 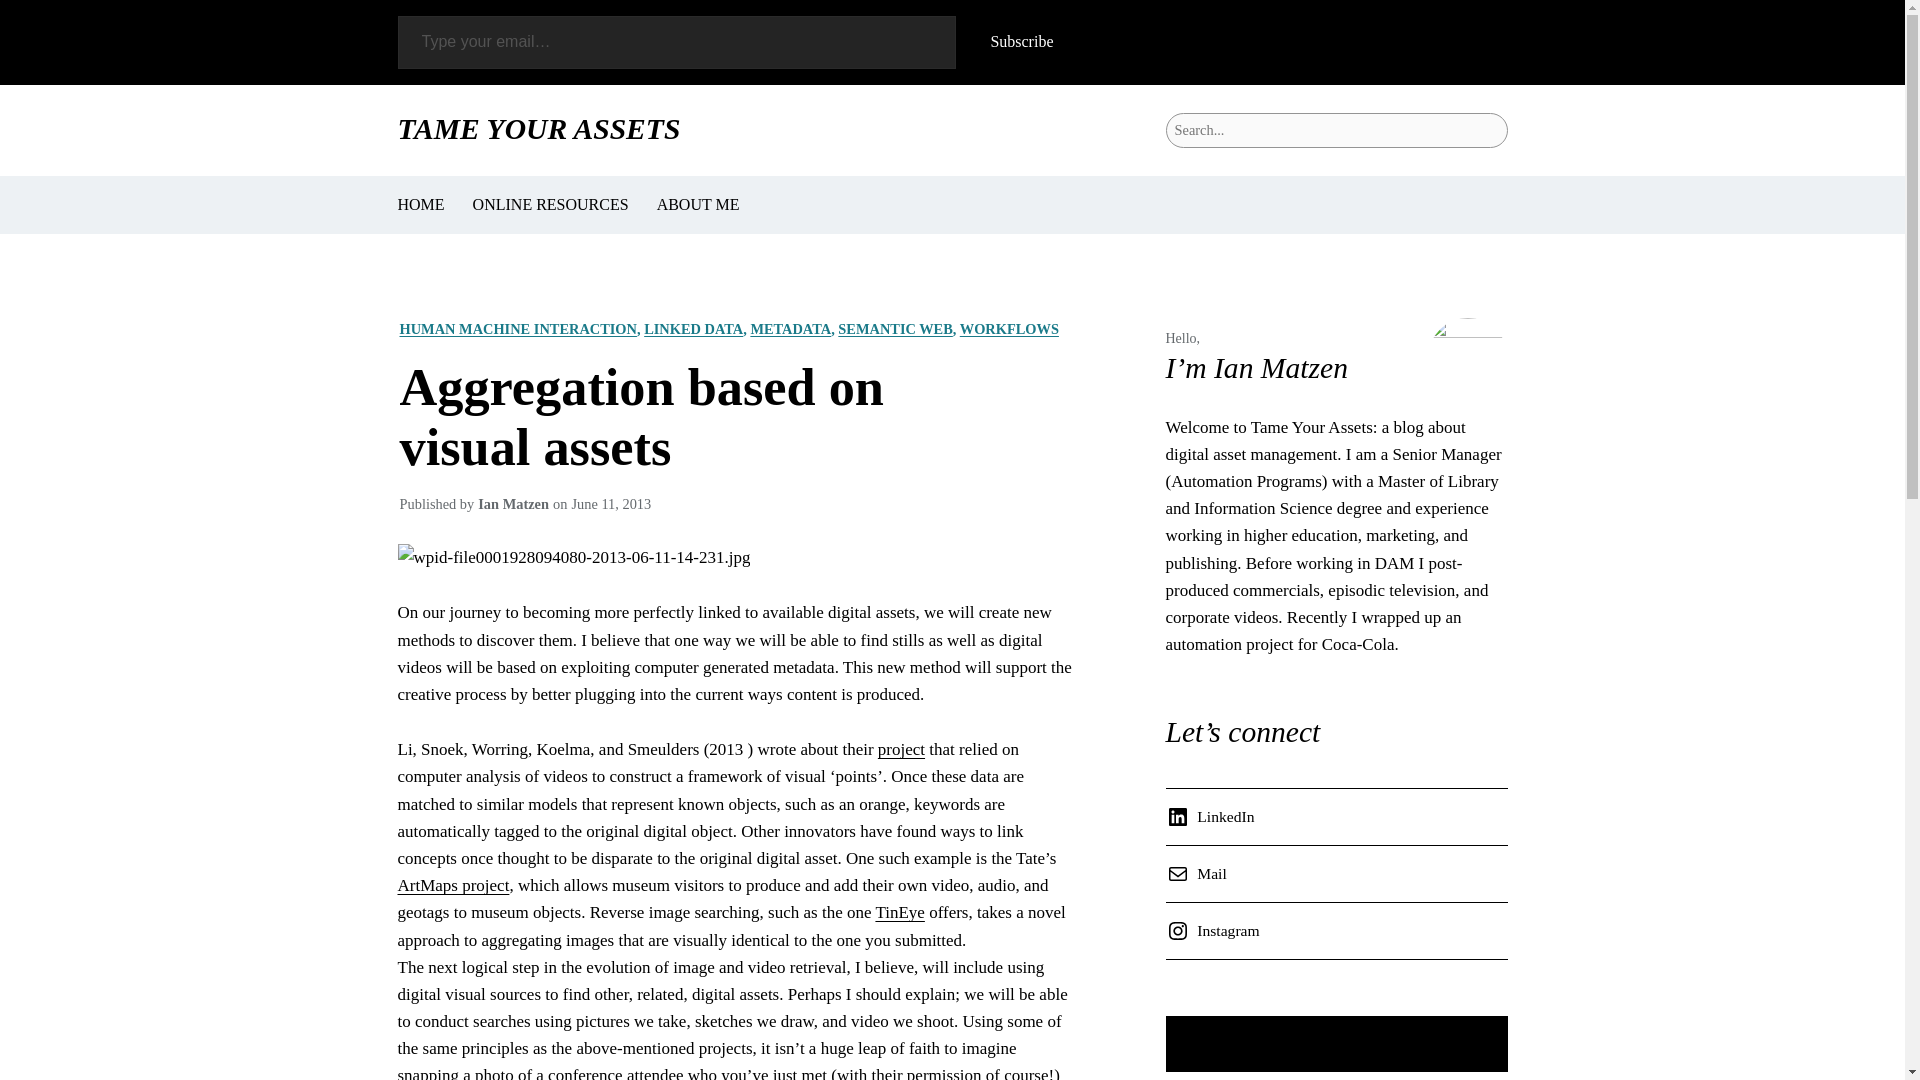 I want to click on June 11, 2013, so click(x=610, y=503).